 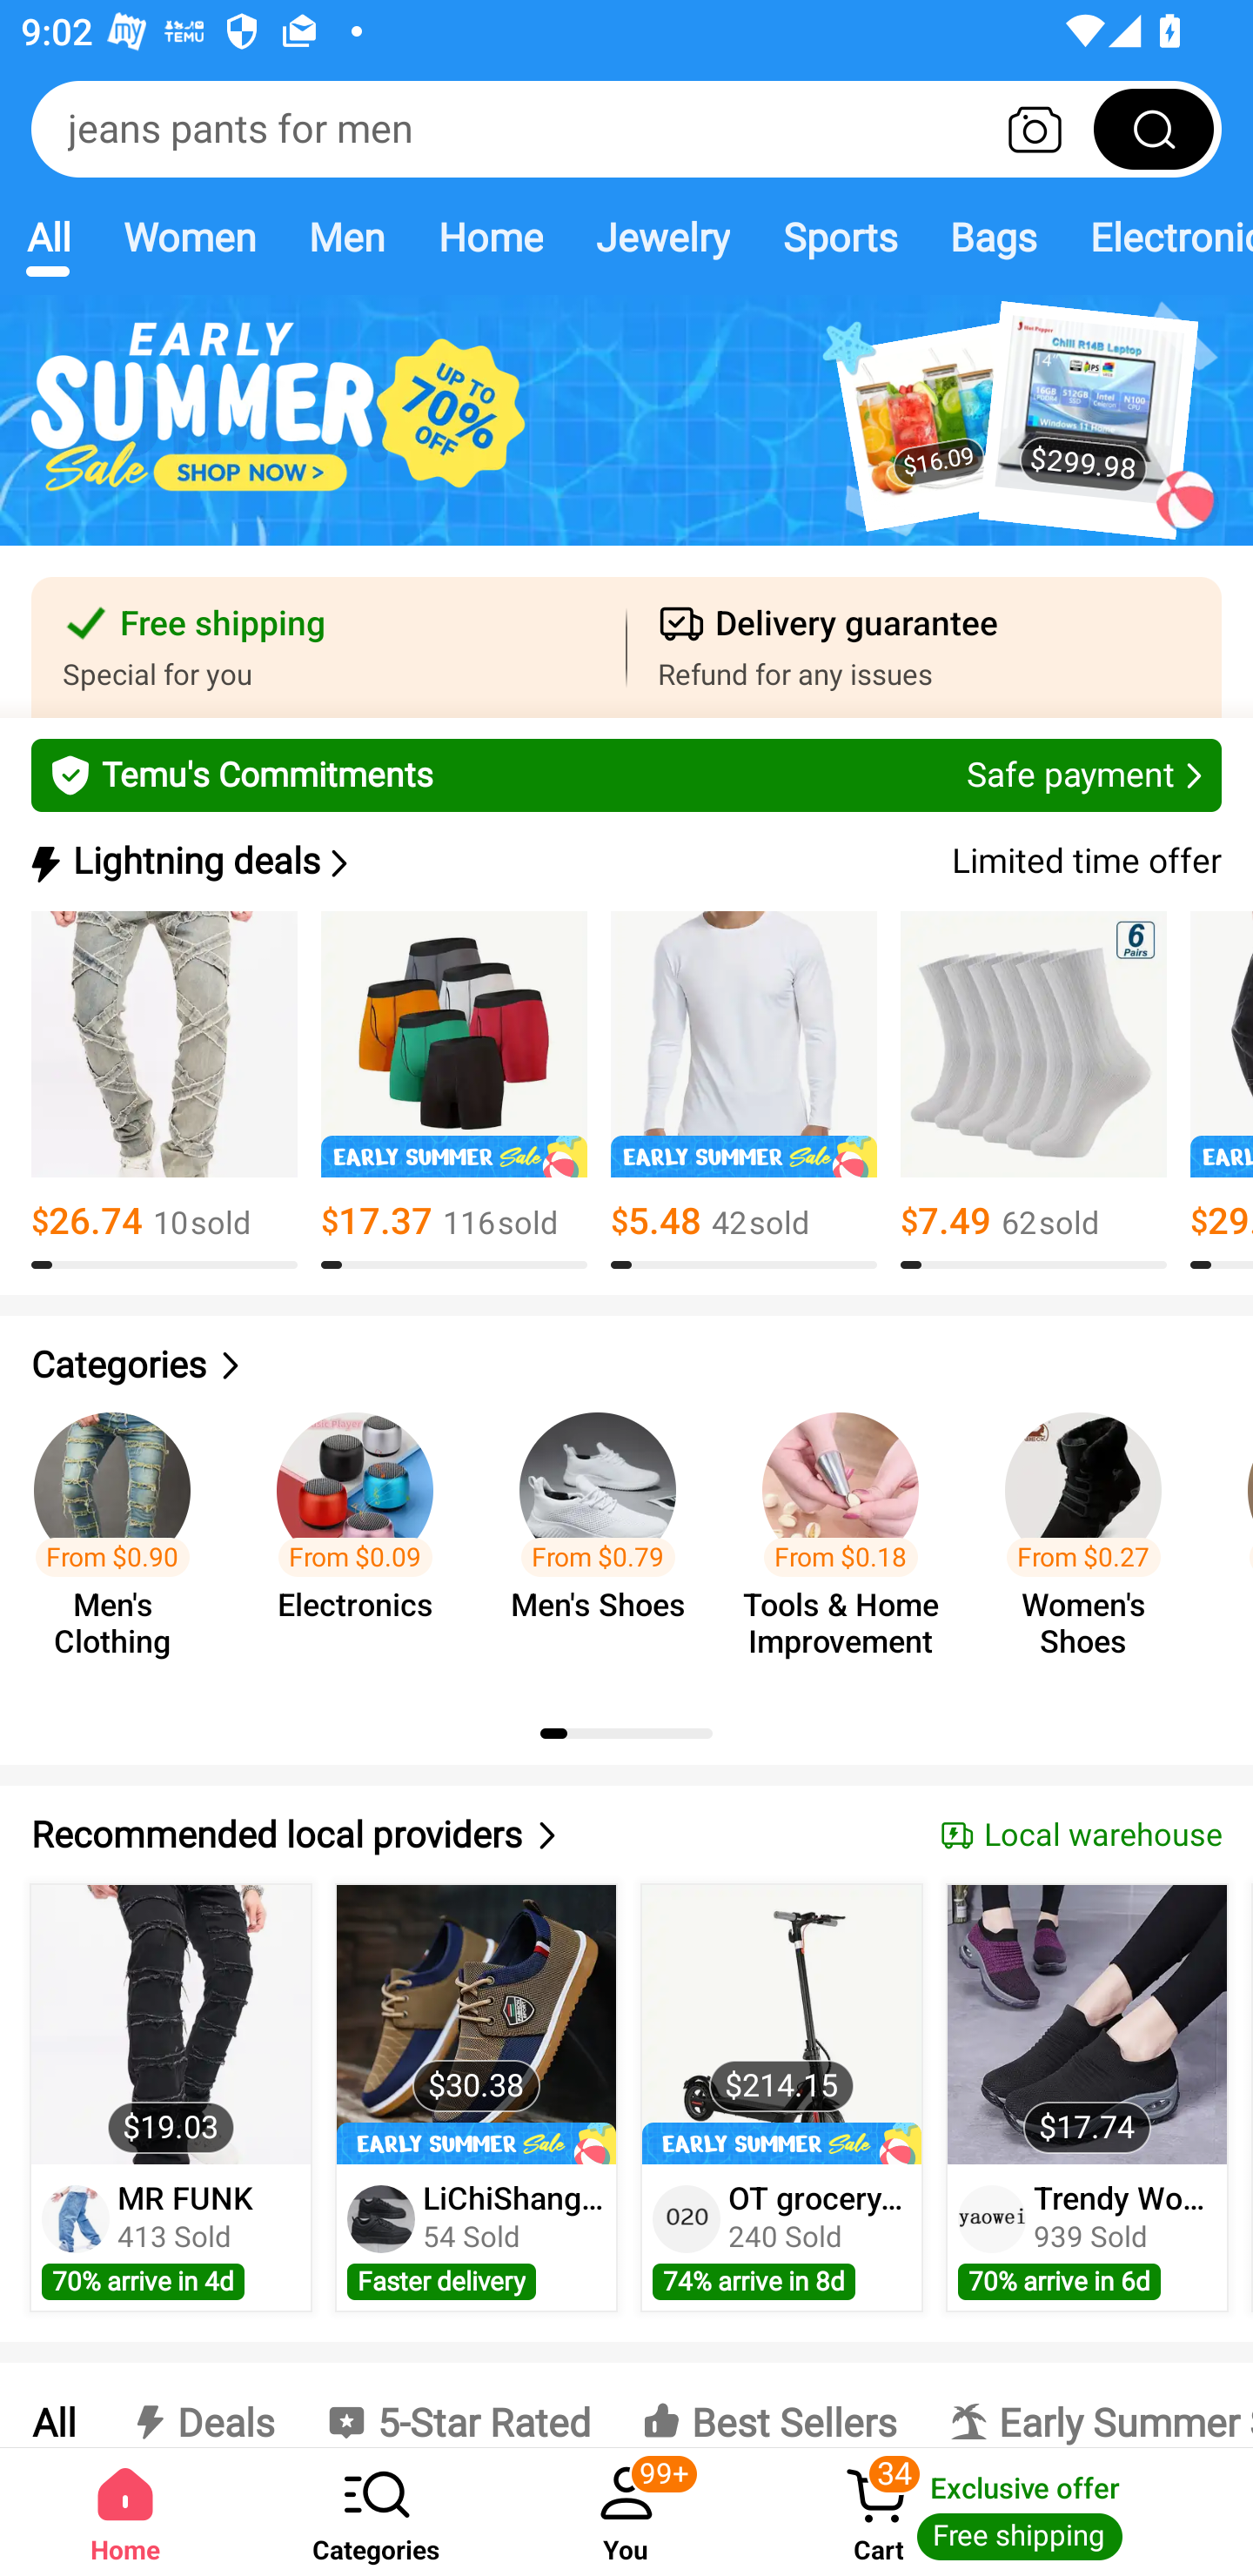 I want to click on From $0.09 Electronics, so click(x=364, y=1539).